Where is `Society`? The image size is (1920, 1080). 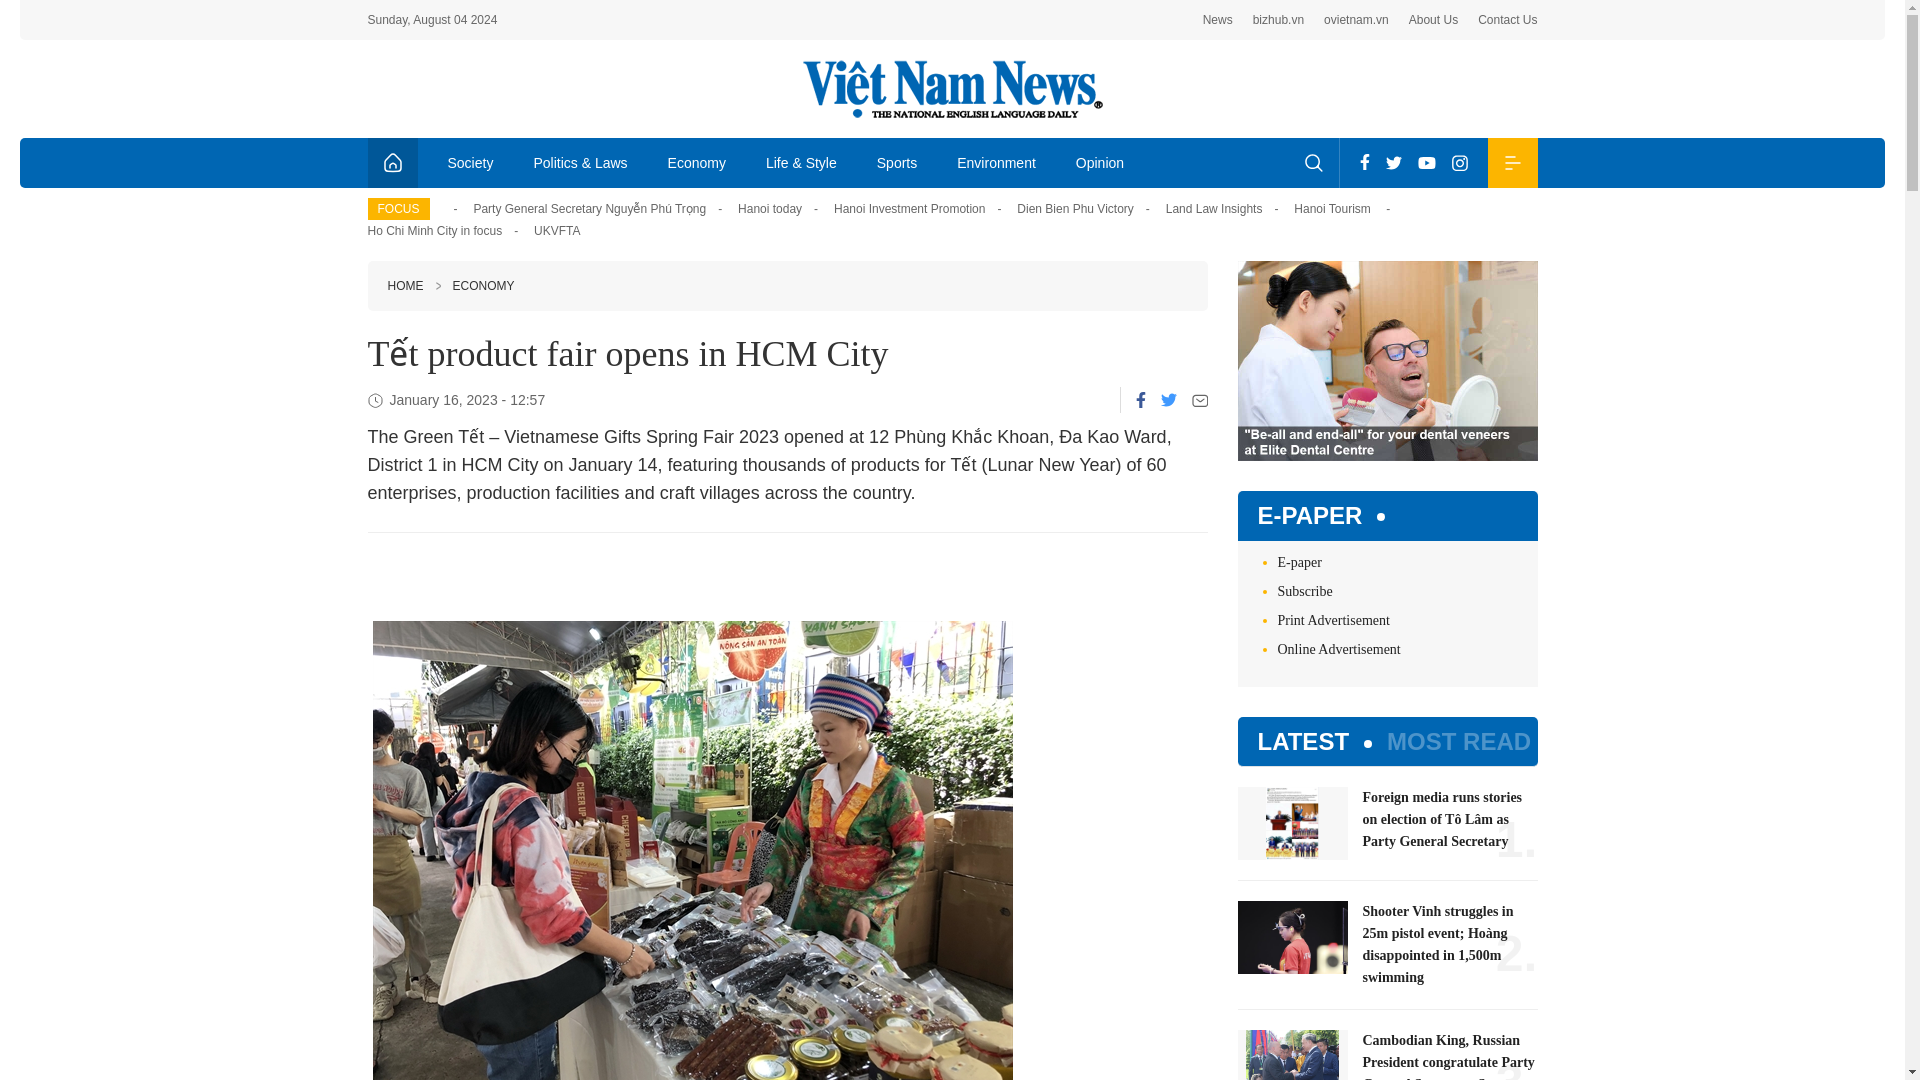 Society is located at coordinates (471, 162).